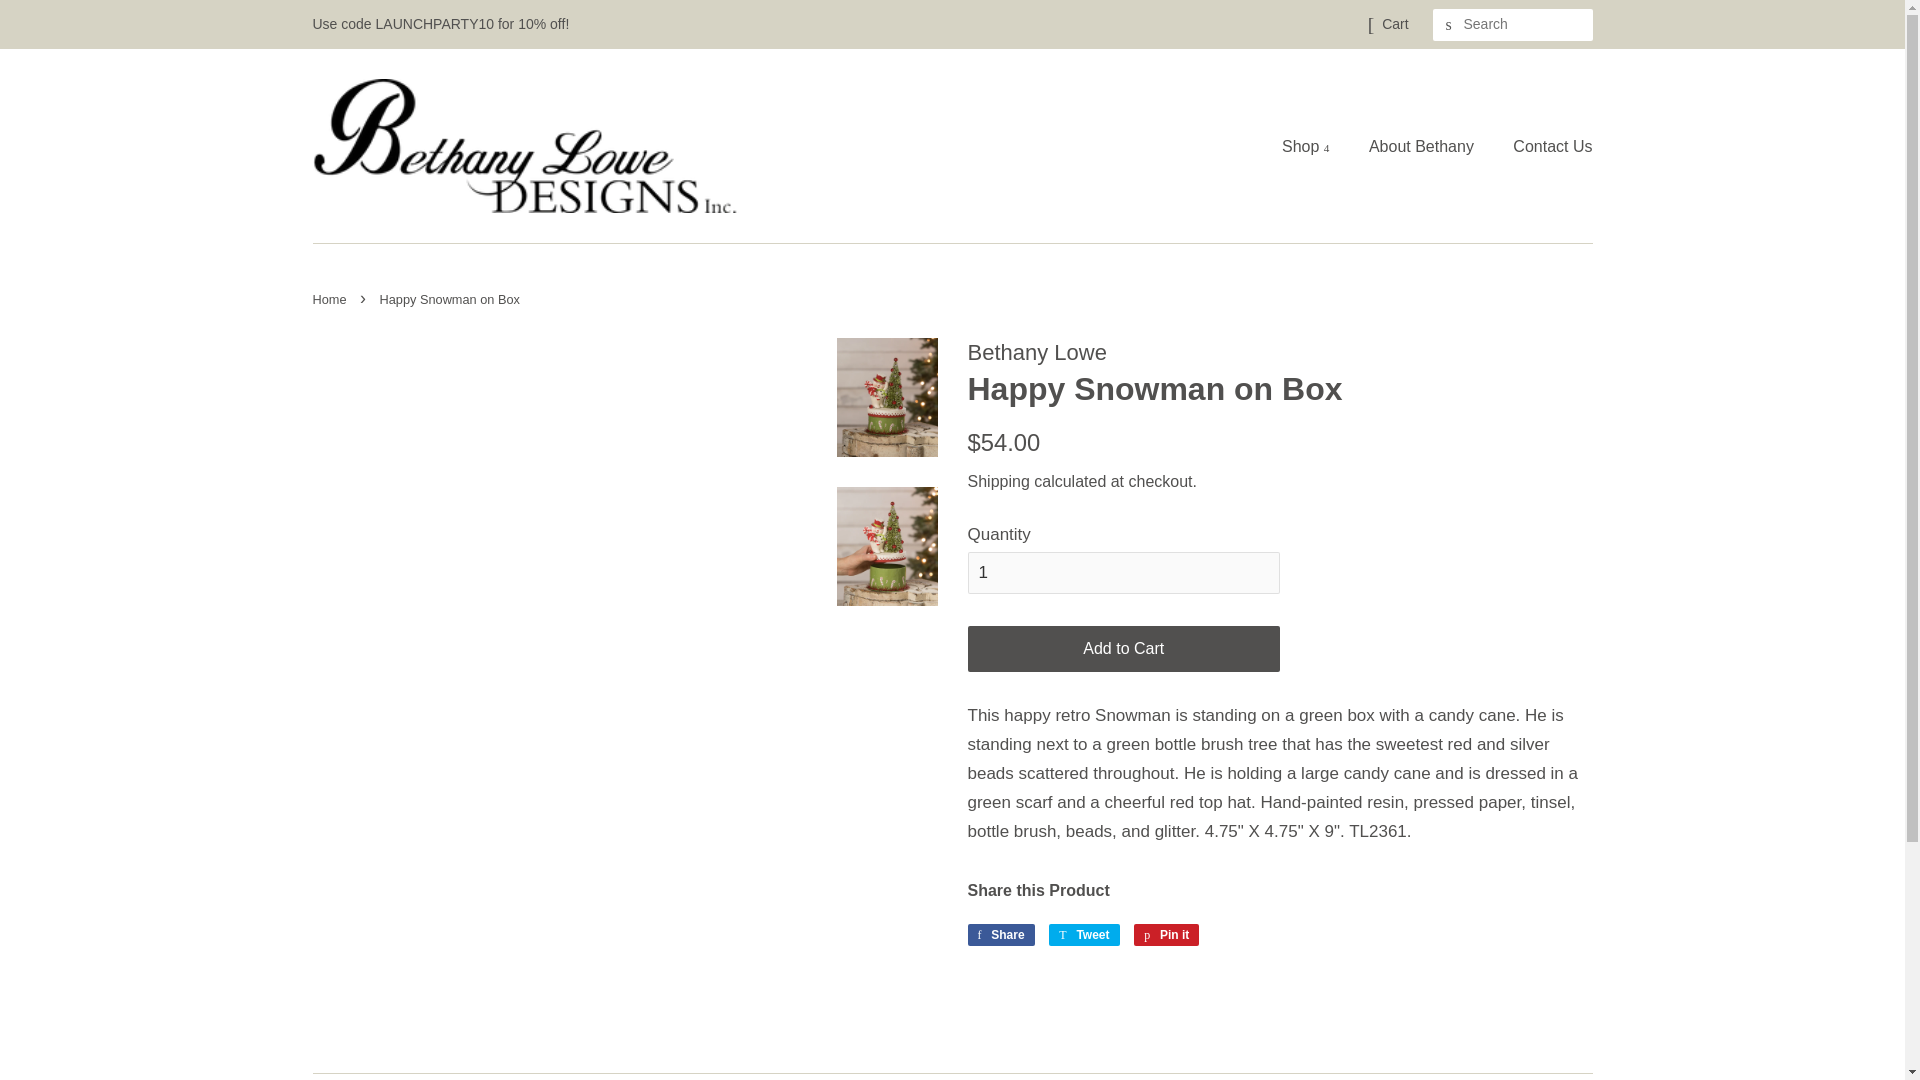  What do you see at coordinates (1124, 649) in the screenshot?
I see `1` at bounding box center [1124, 649].